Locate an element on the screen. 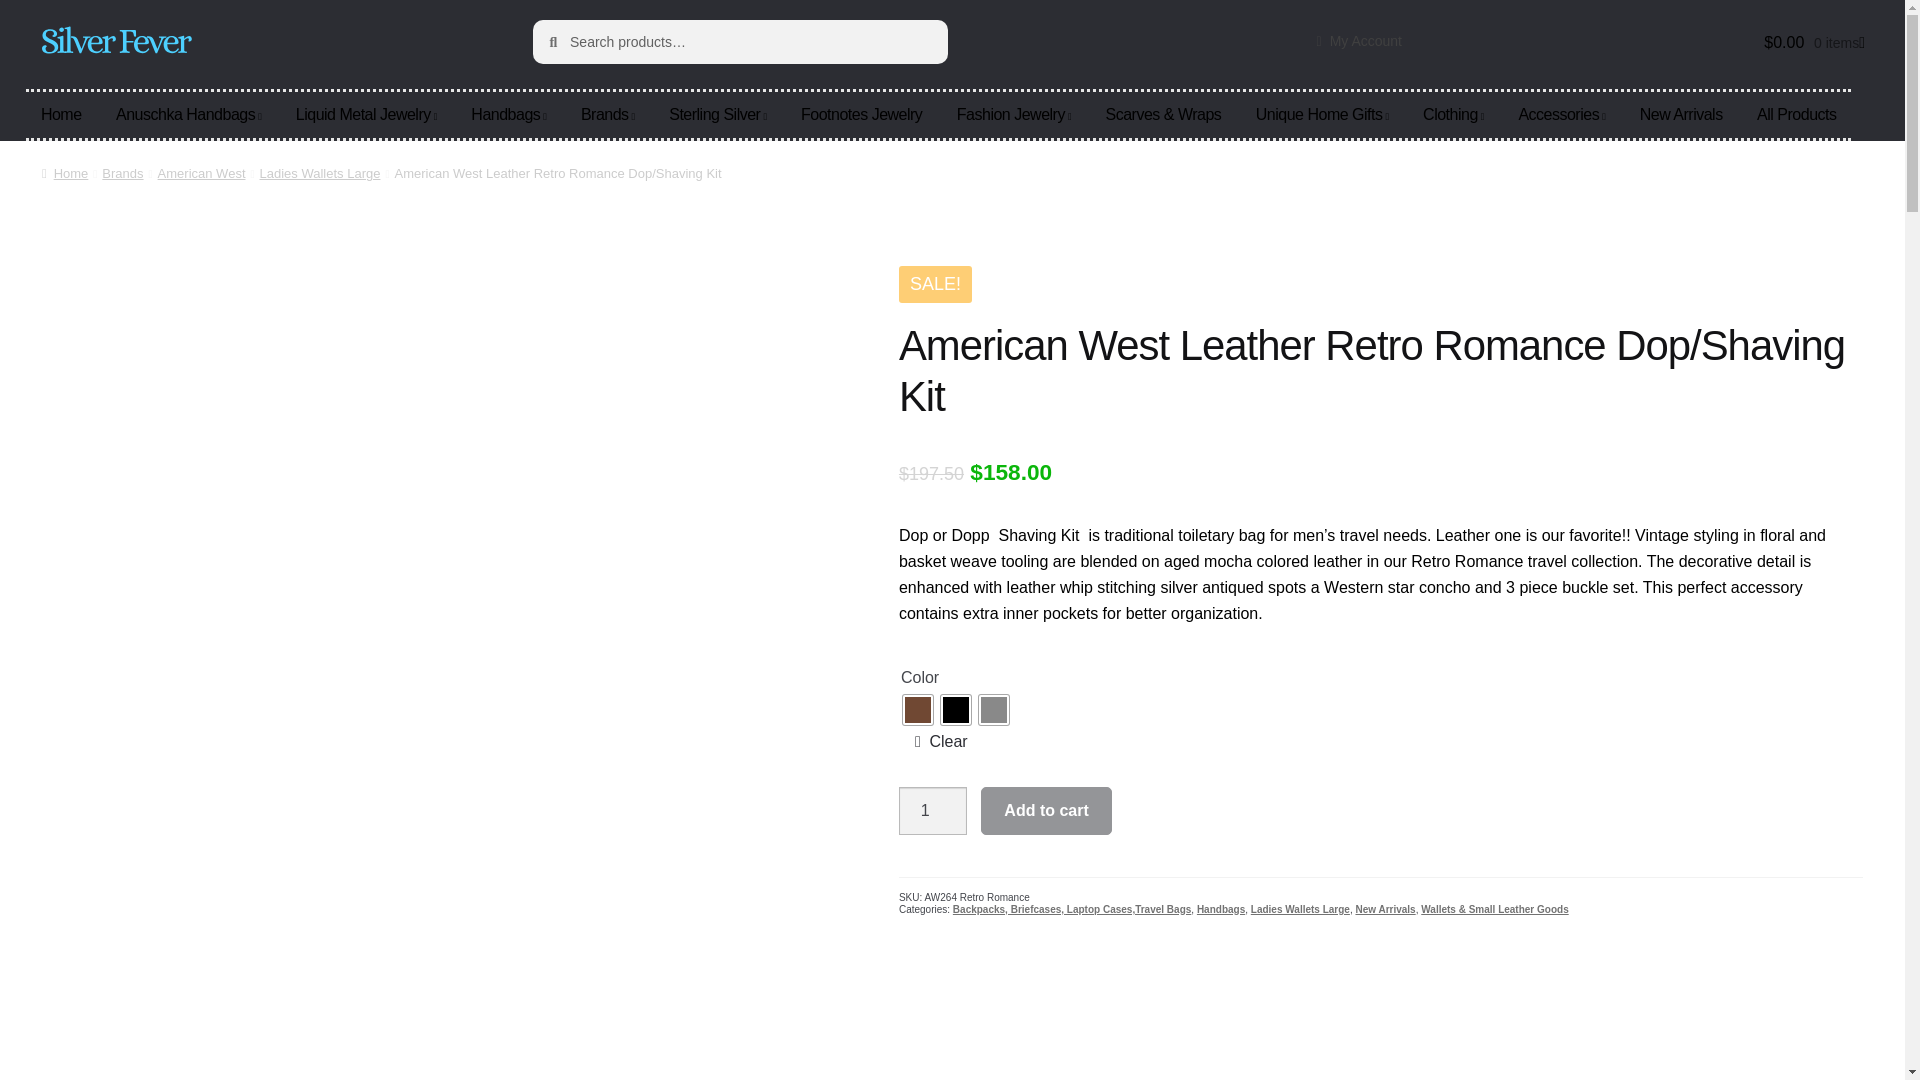 The width and height of the screenshot is (1920, 1080). Anuschka Handbags is located at coordinates (188, 114).